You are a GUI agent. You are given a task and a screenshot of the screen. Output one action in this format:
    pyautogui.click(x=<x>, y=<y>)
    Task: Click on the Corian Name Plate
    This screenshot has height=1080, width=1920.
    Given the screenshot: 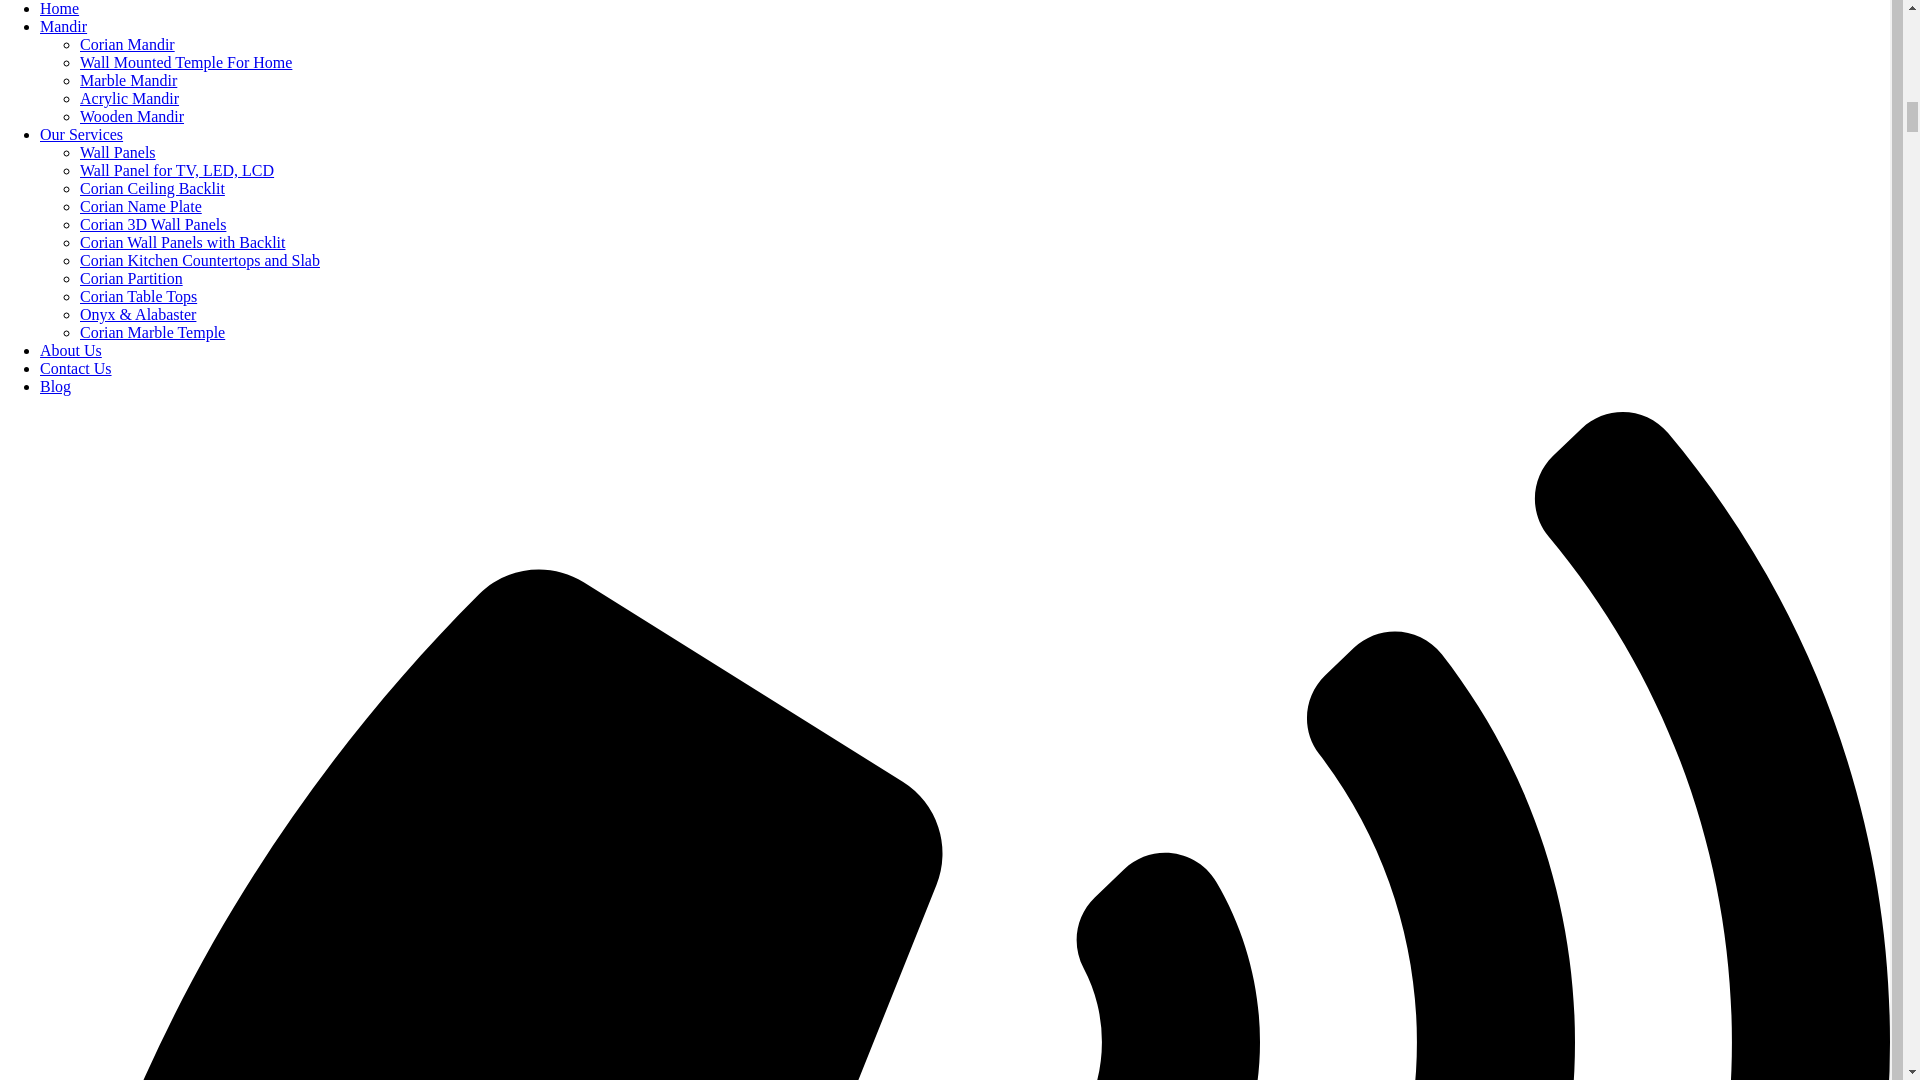 What is the action you would take?
    pyautogui.click(x=140, y=206)
    